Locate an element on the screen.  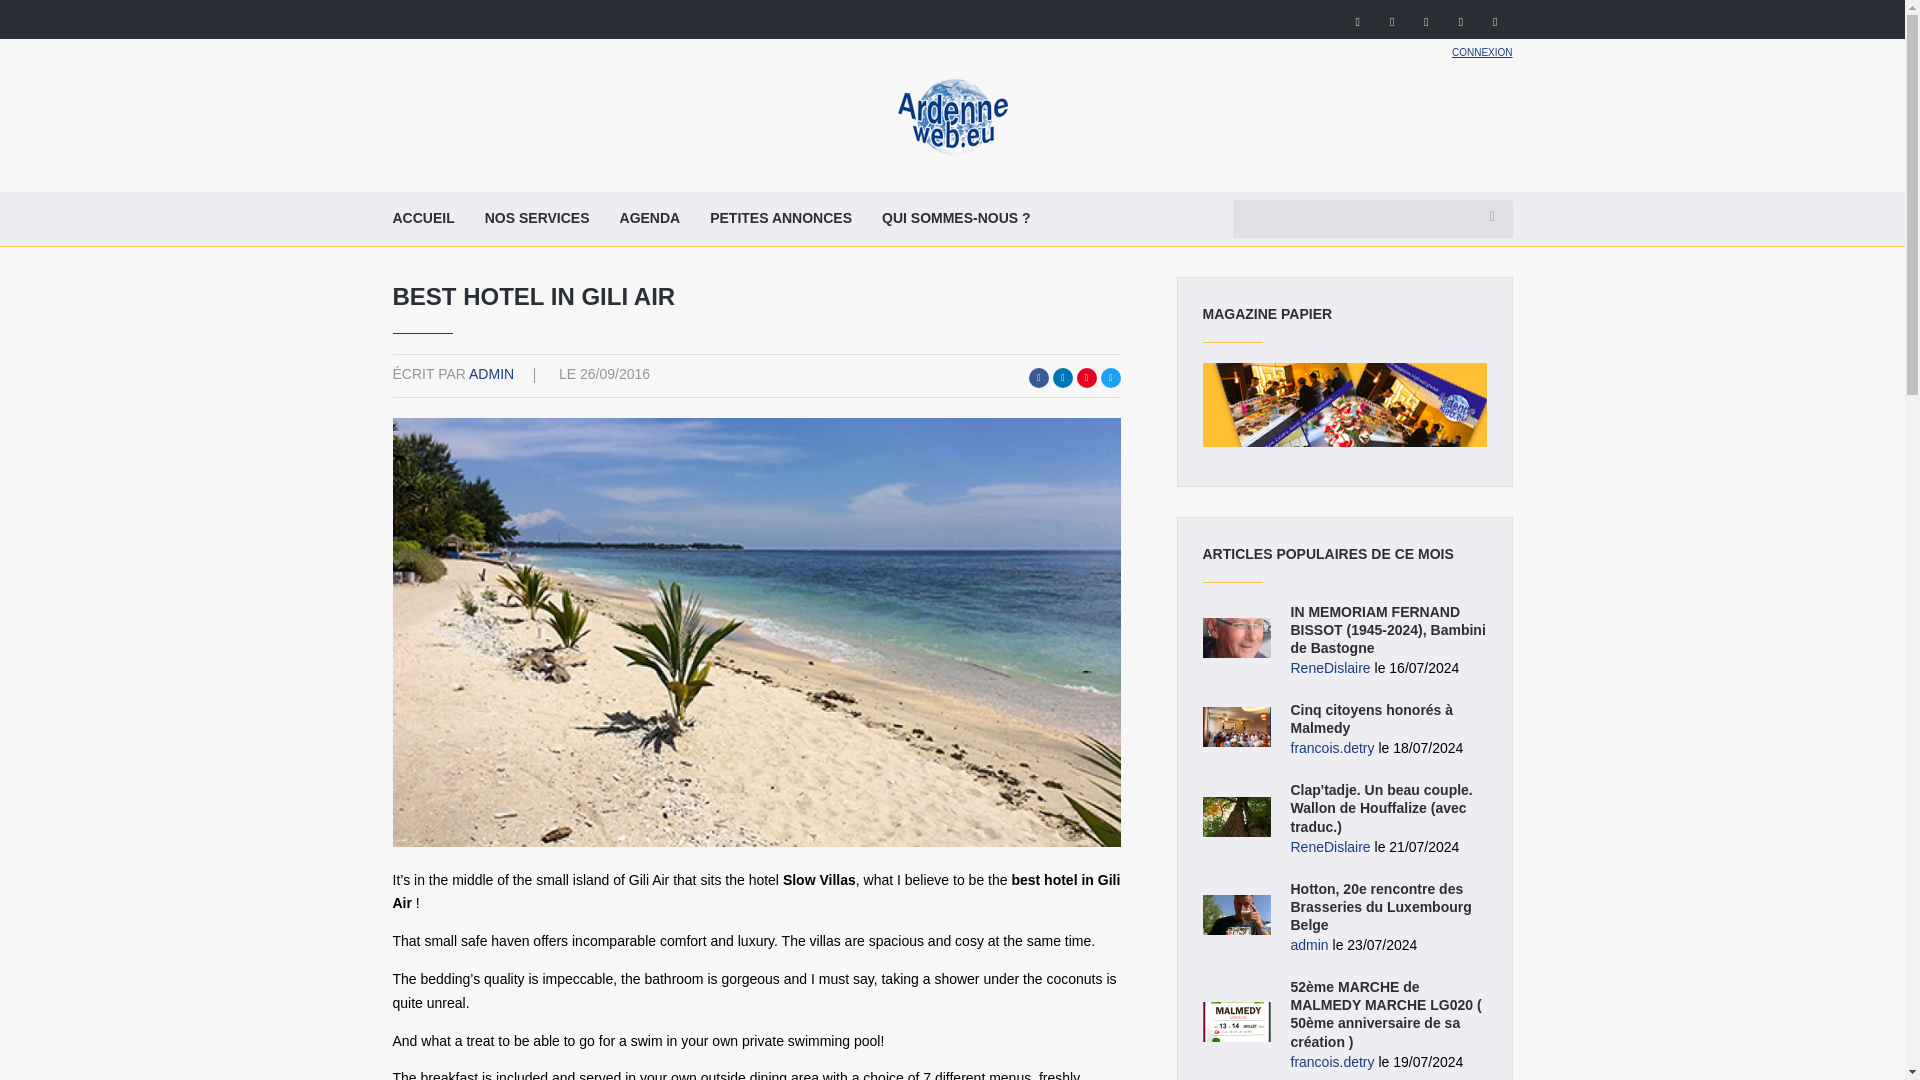
Twitter is located at coordinates (1392, 21).